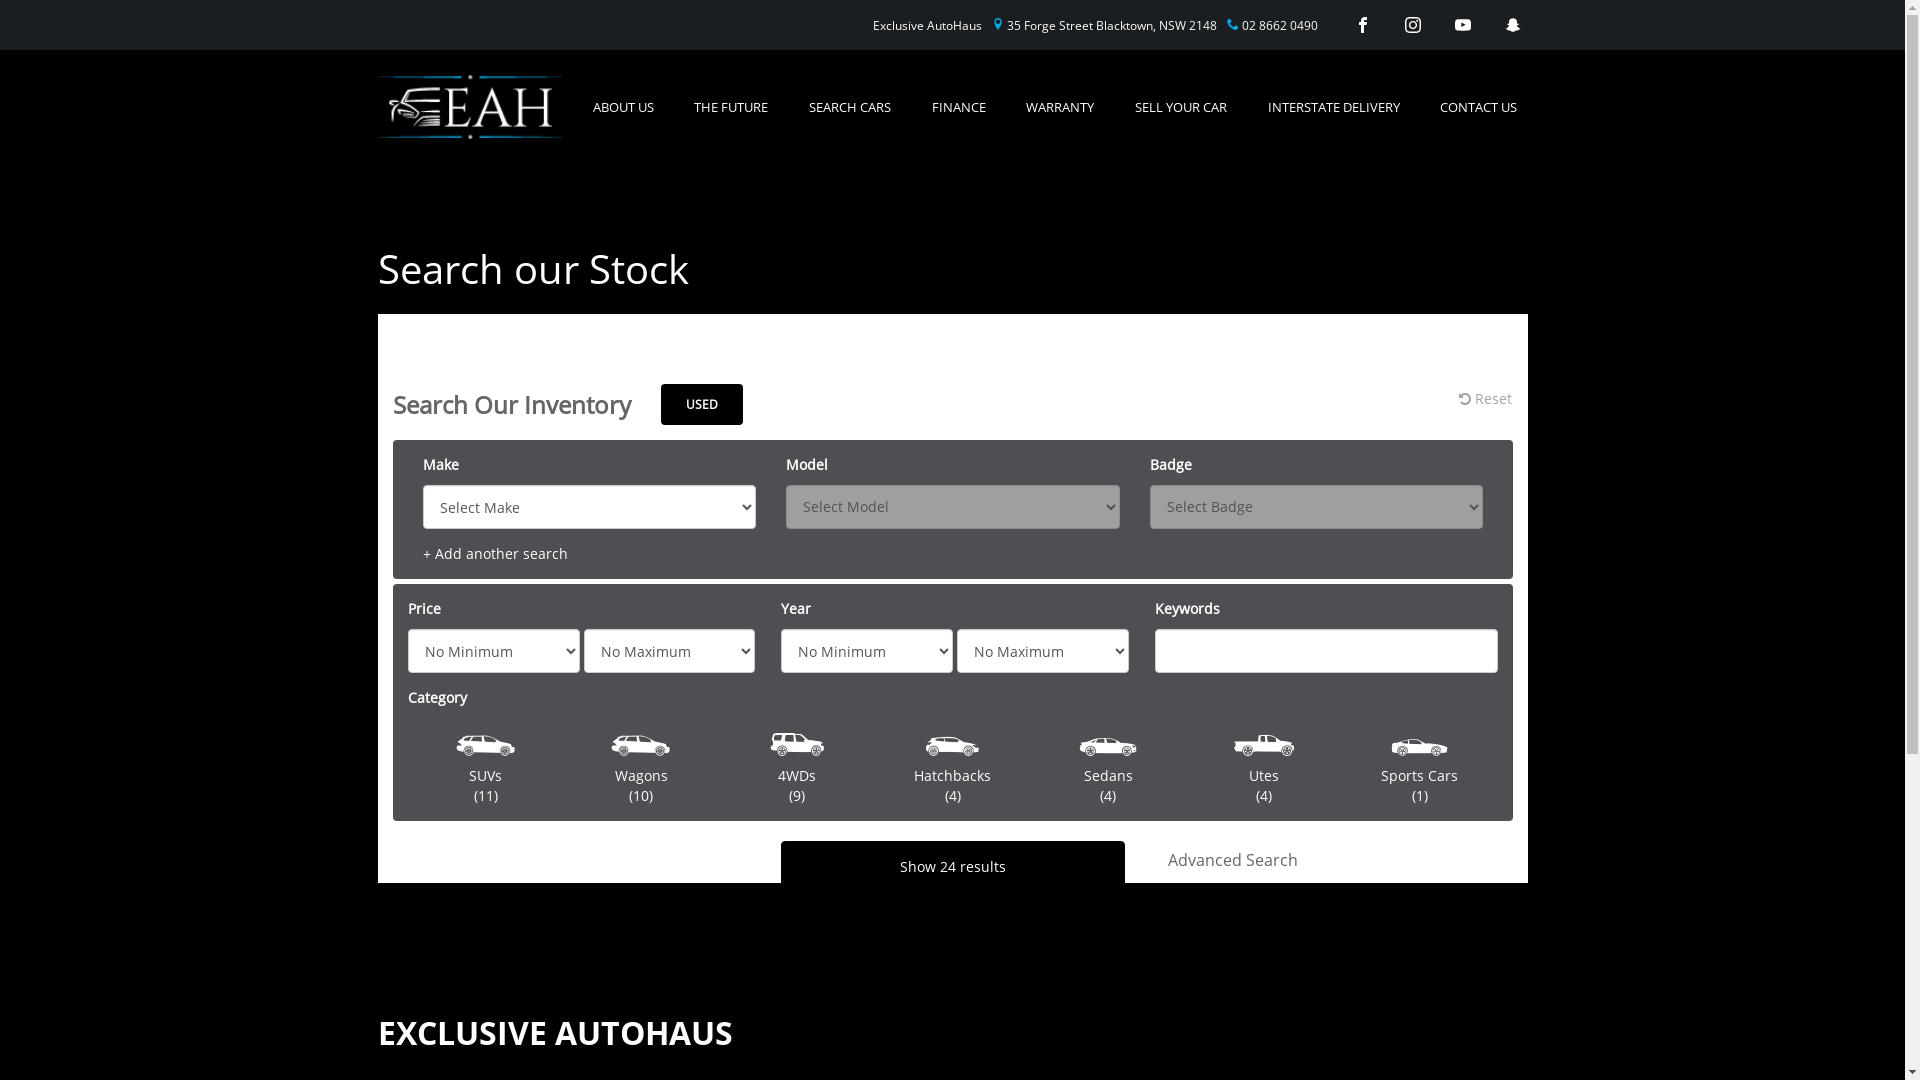 The image size is (1920, 1080). What do you see at coordinates (1104, 26) in the screenshot?
I see `35 Forge Street Blacktown, NSW 2148` at bounding box center [1104, 26].